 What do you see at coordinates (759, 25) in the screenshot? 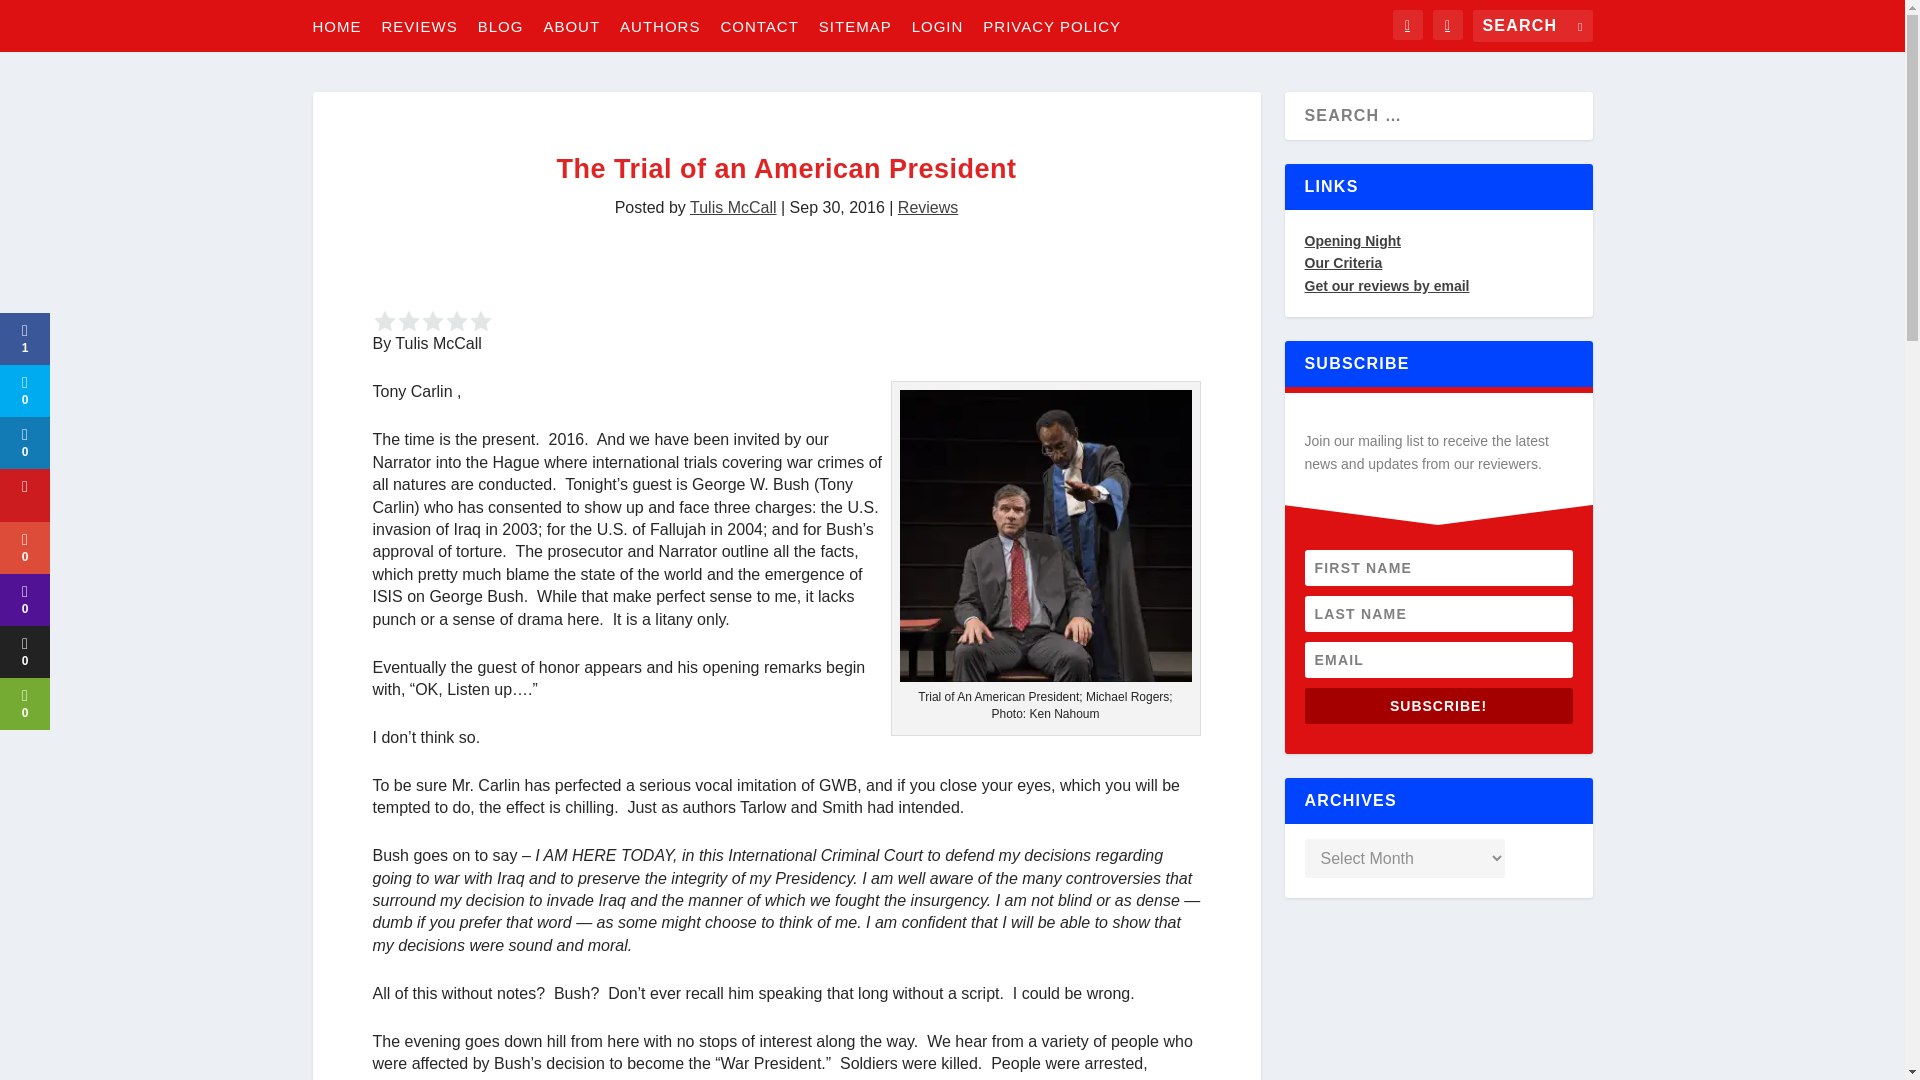
I see `CONTACT` at bounding box center [759, 25].